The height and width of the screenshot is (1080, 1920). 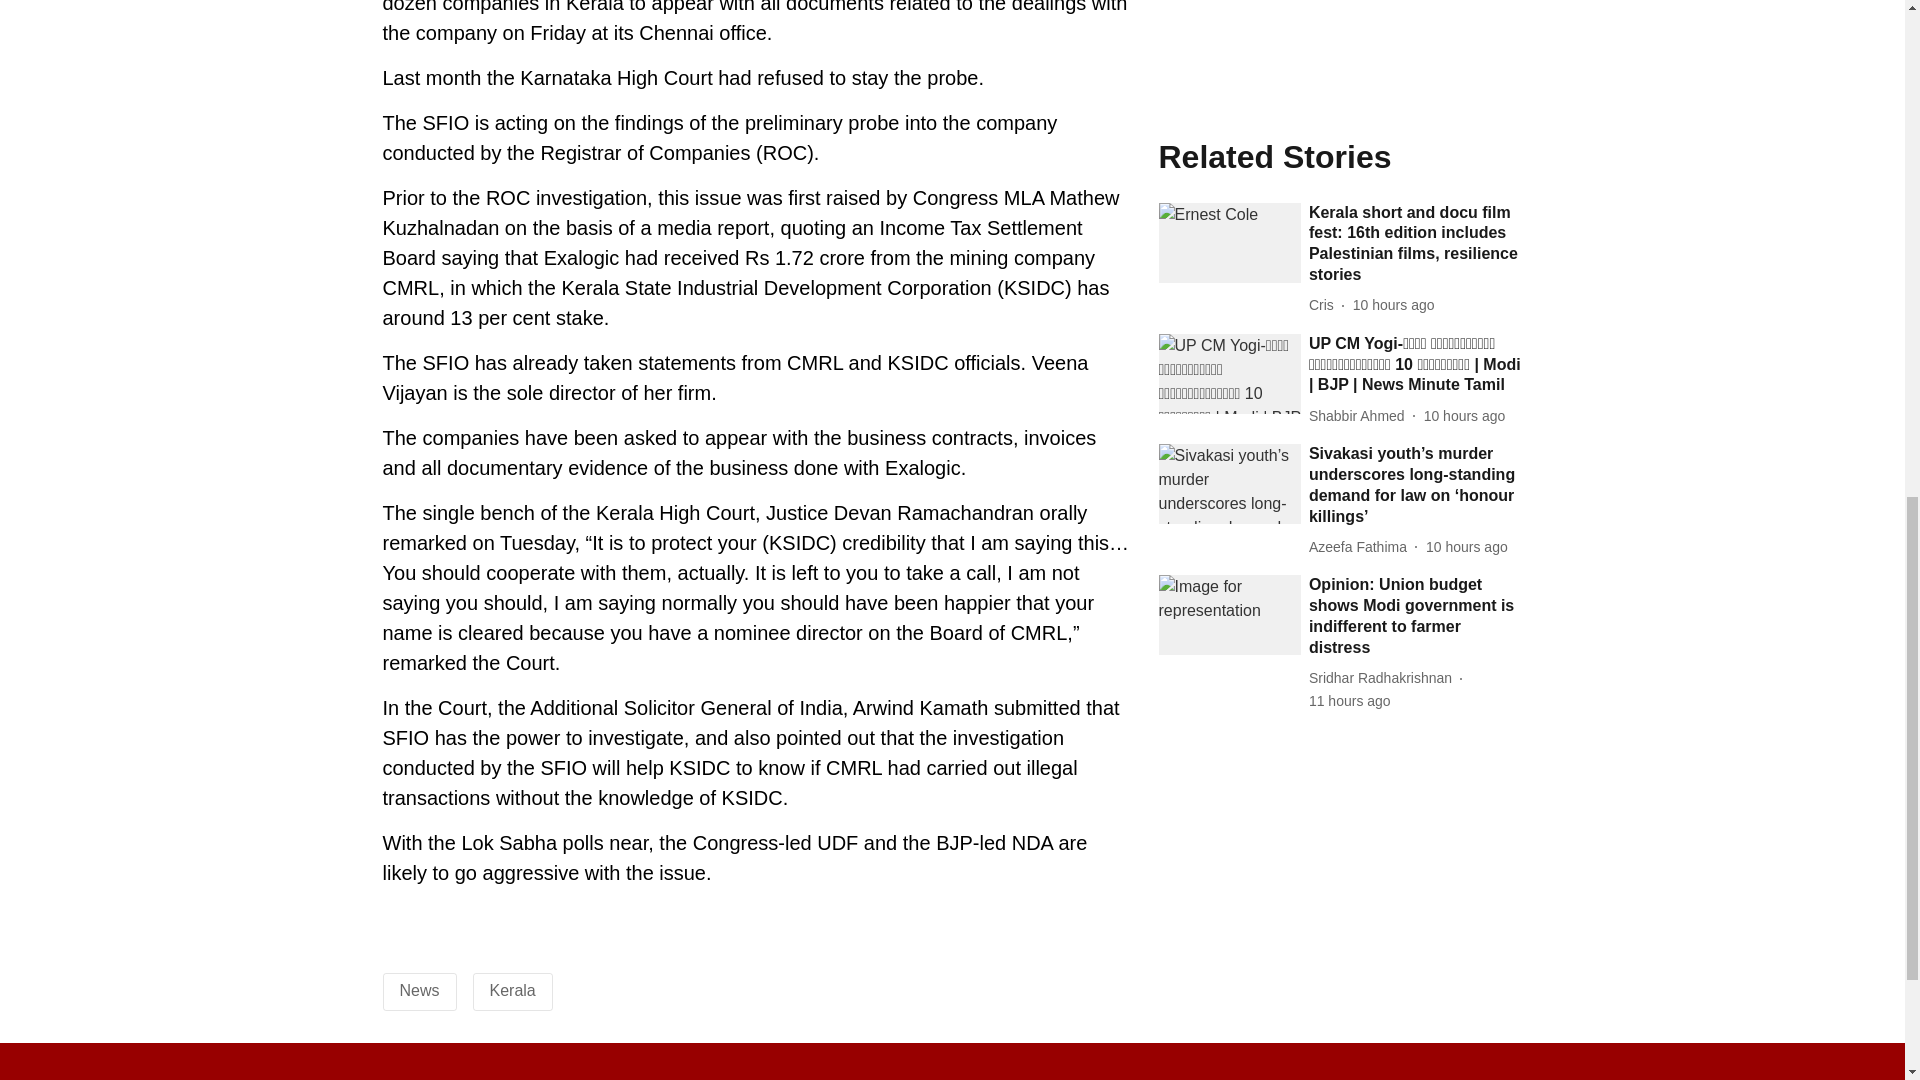 What do you see at coordinates (512, 990) in the screenshot?
I see `Kerala` at bounding box center [512, 990].